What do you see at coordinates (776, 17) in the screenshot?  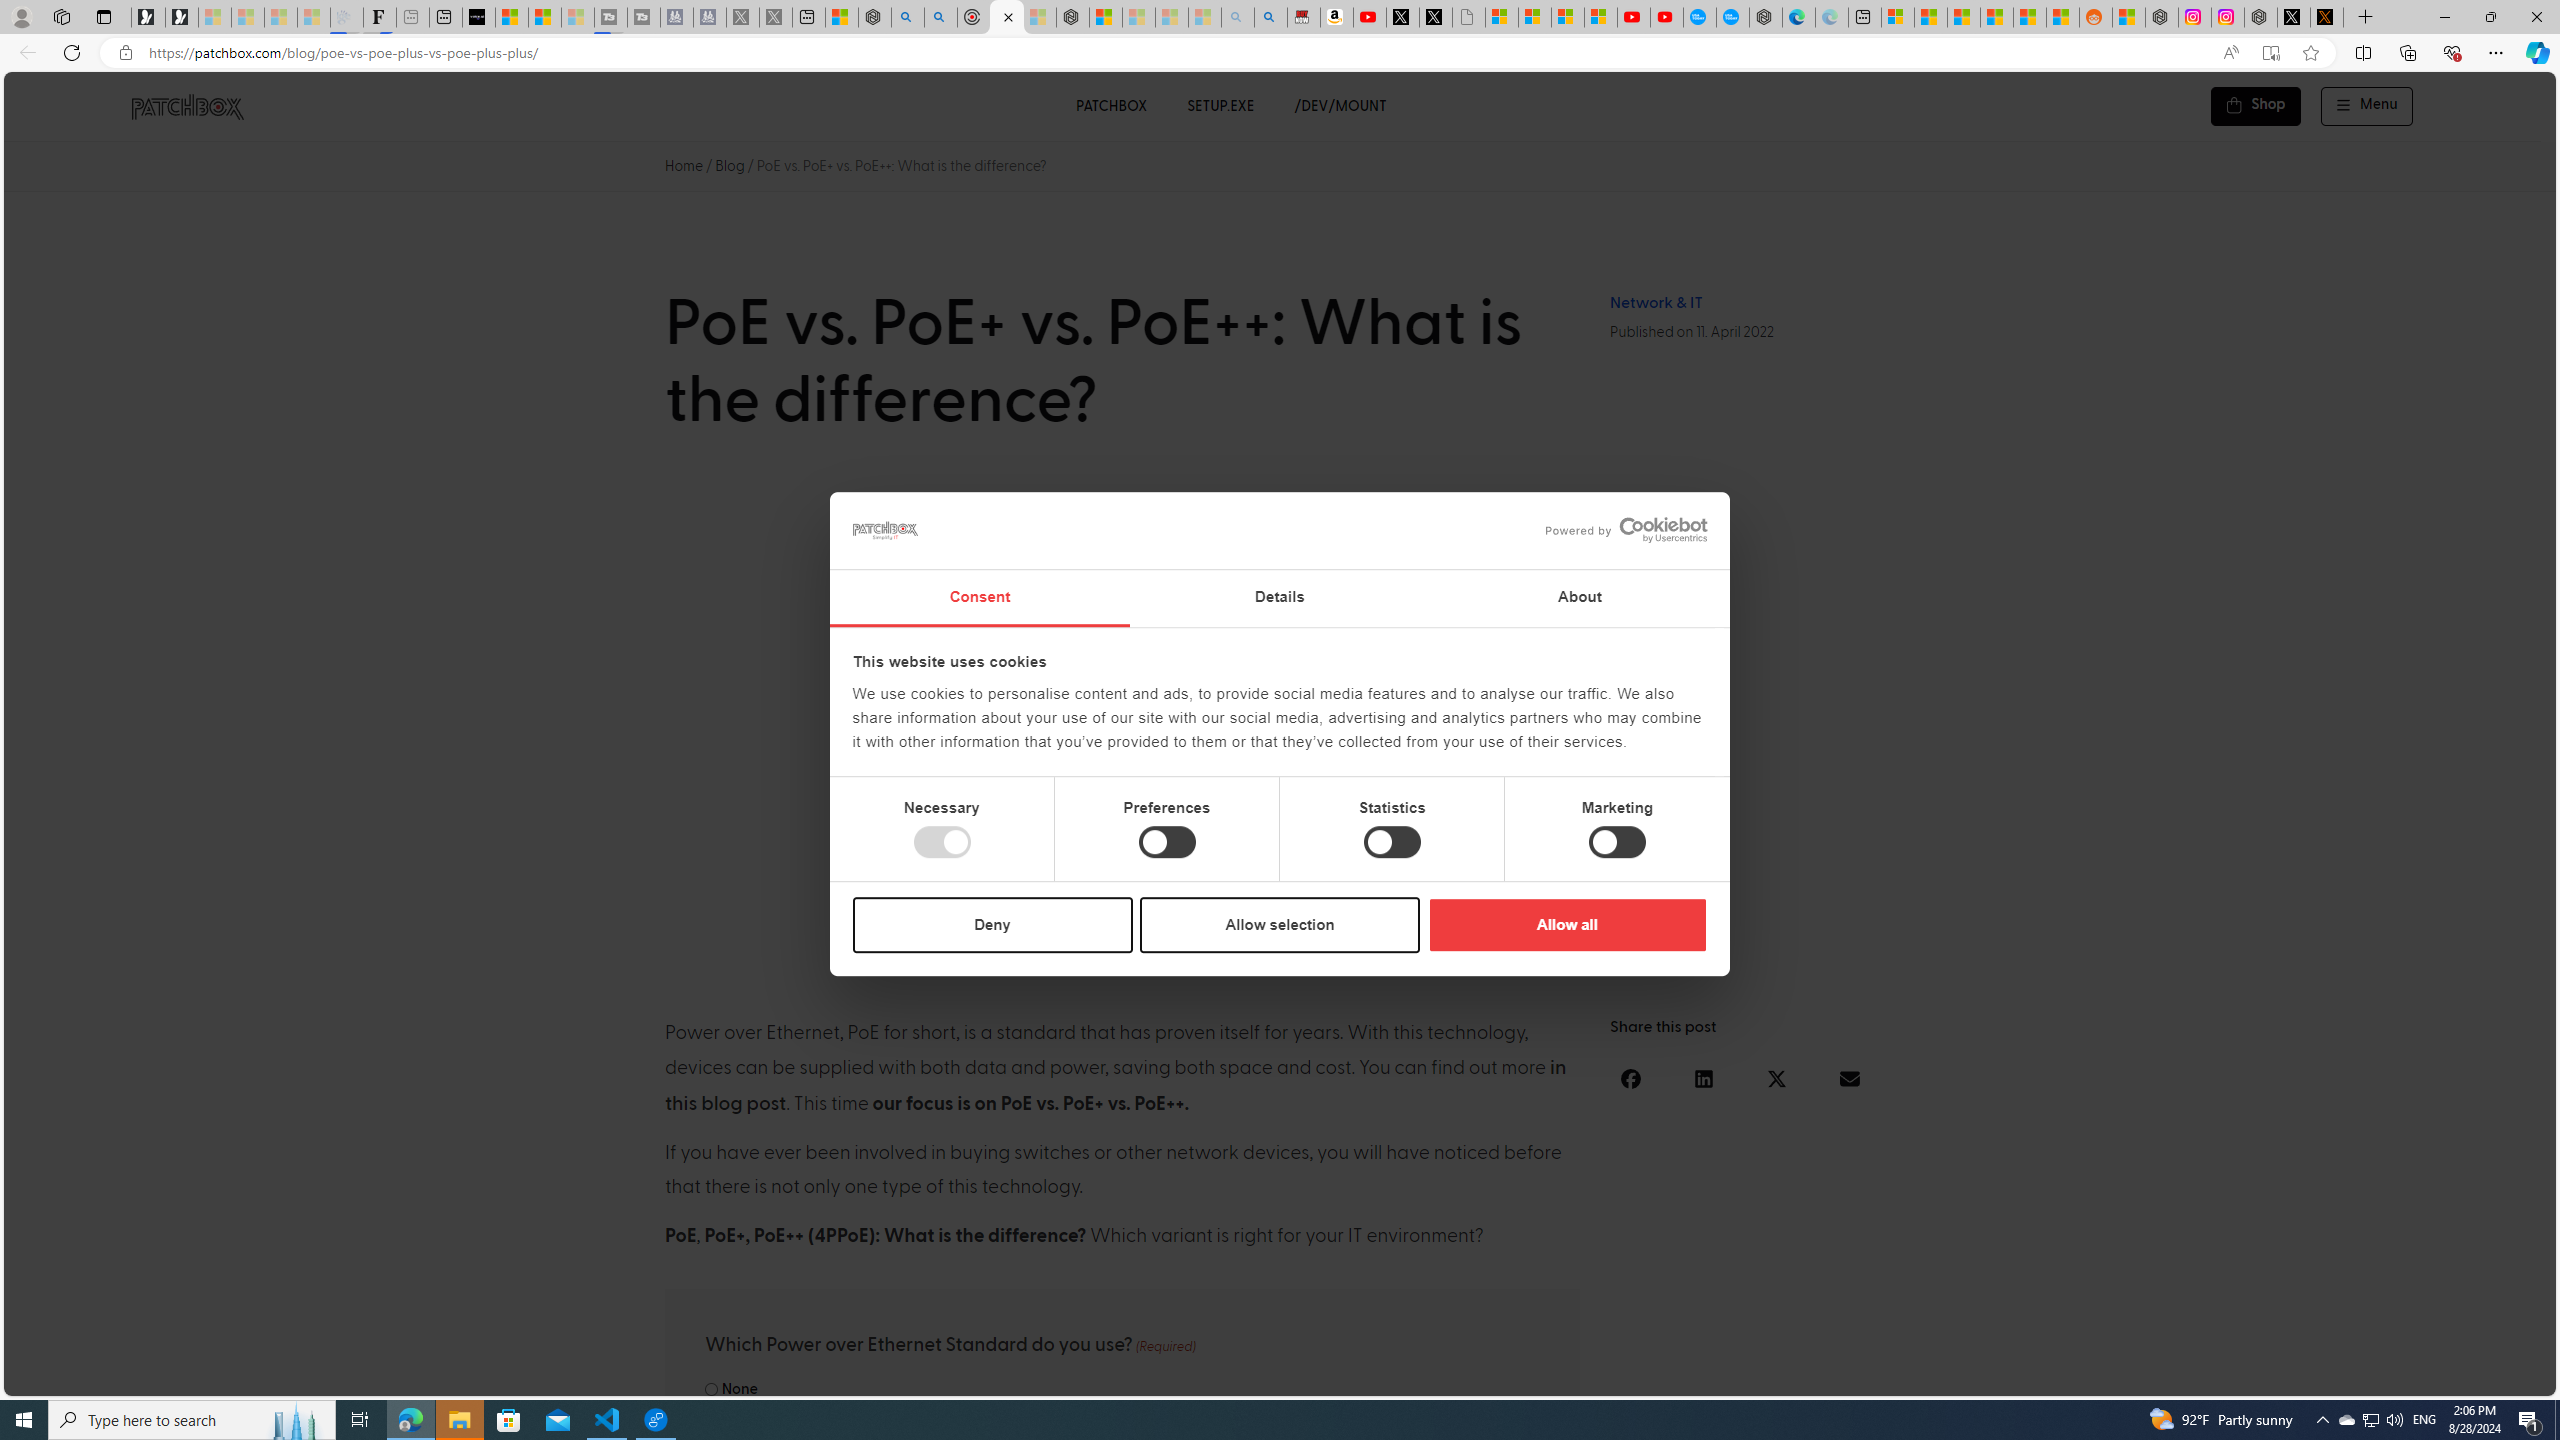 I see `X - Sleeping` at bounding box center [776, 17].